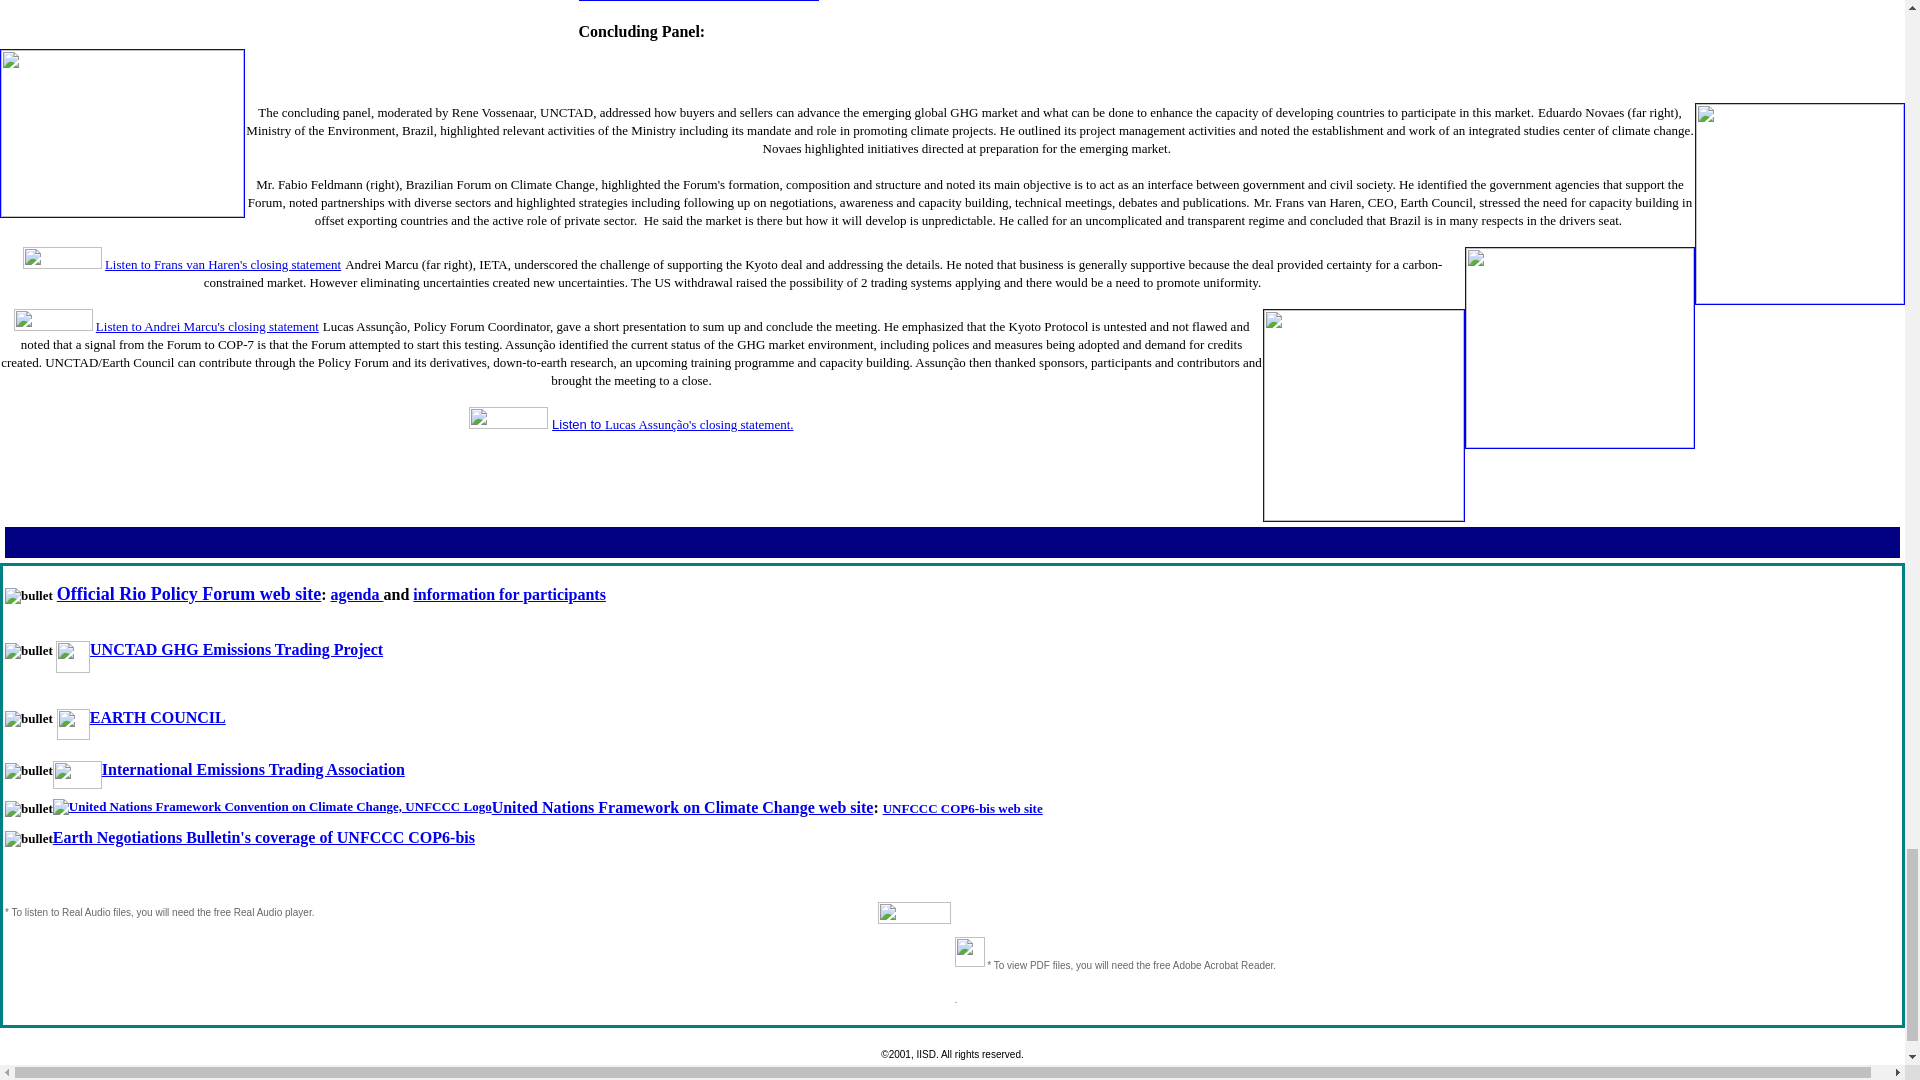 The height and width of the screenshot is (1080, 1920). Describe the element at coordinates (223, 264) in the screenshot. I see `Listen to Frans van Haren's closing statement` at that location.